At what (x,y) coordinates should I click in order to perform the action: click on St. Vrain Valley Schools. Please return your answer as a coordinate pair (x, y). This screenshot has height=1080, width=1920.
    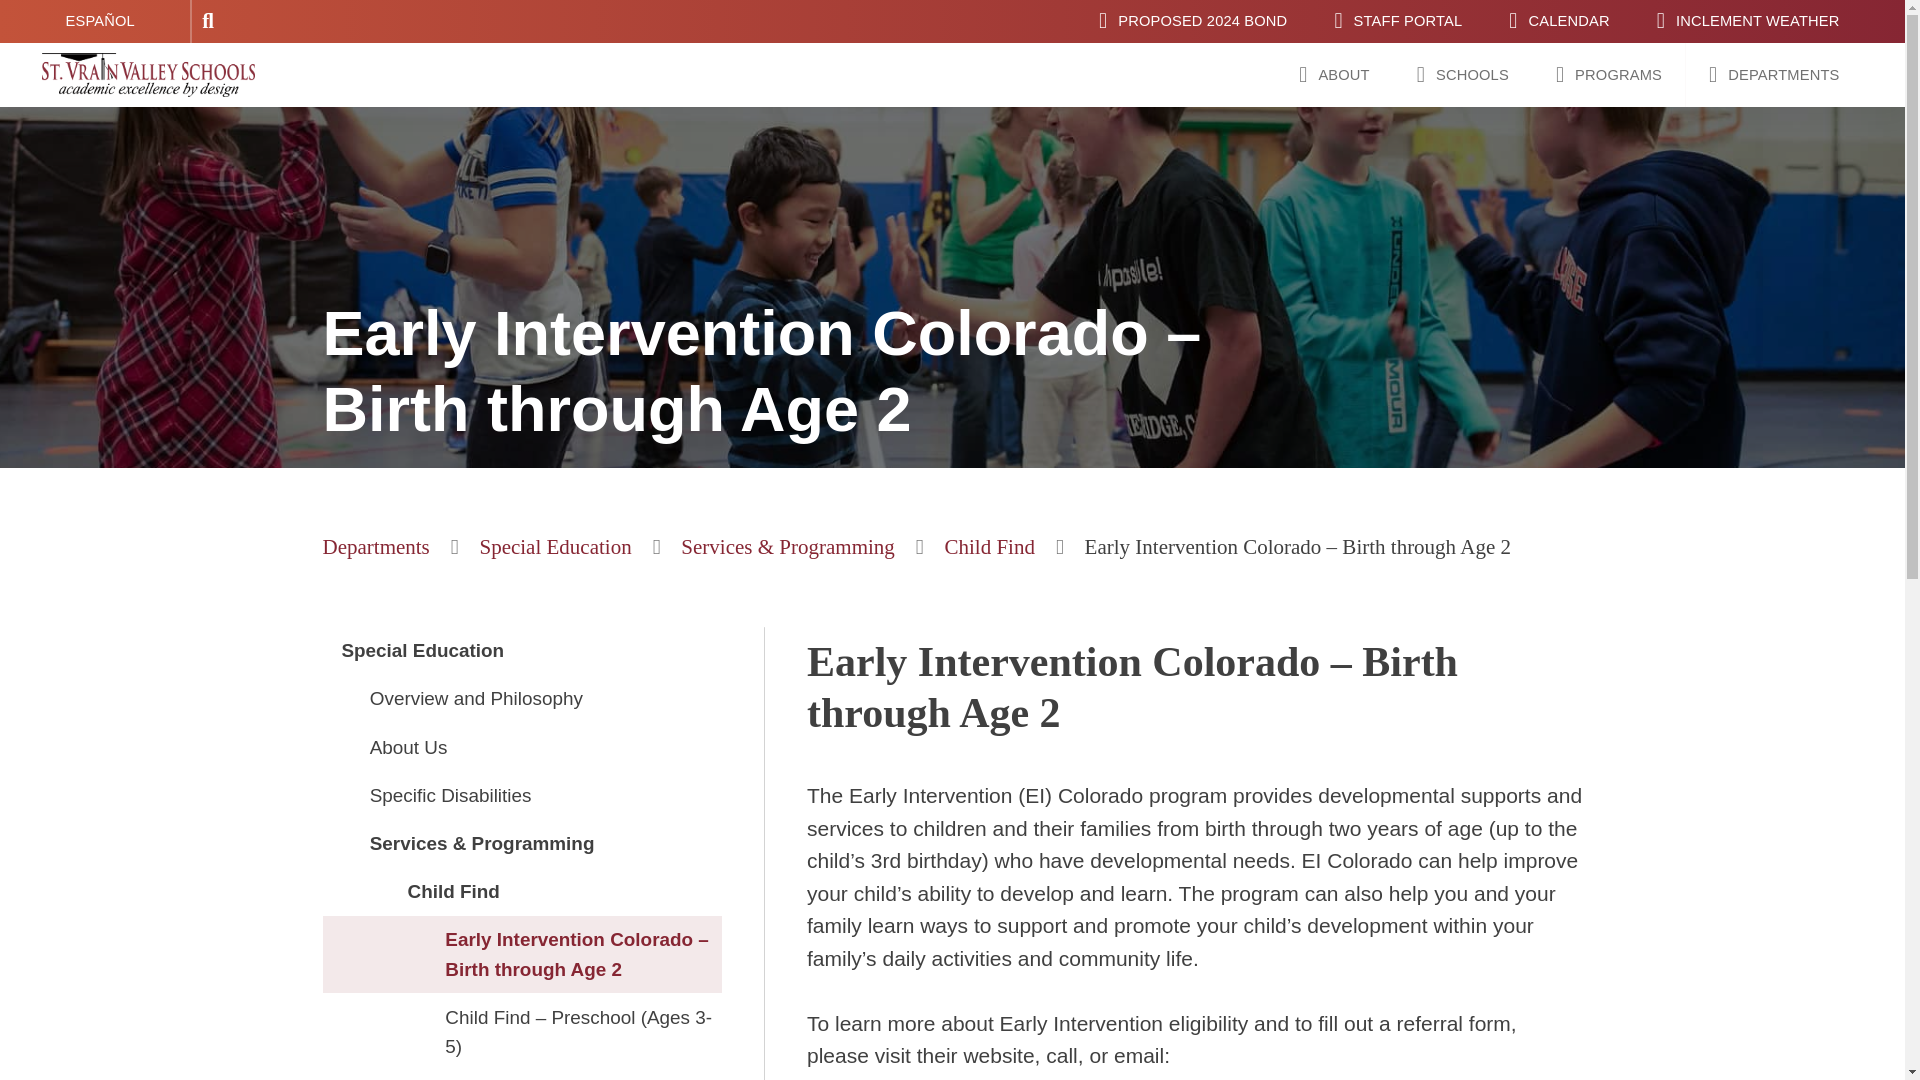
    Looking at the image, I should click on (122, 71).